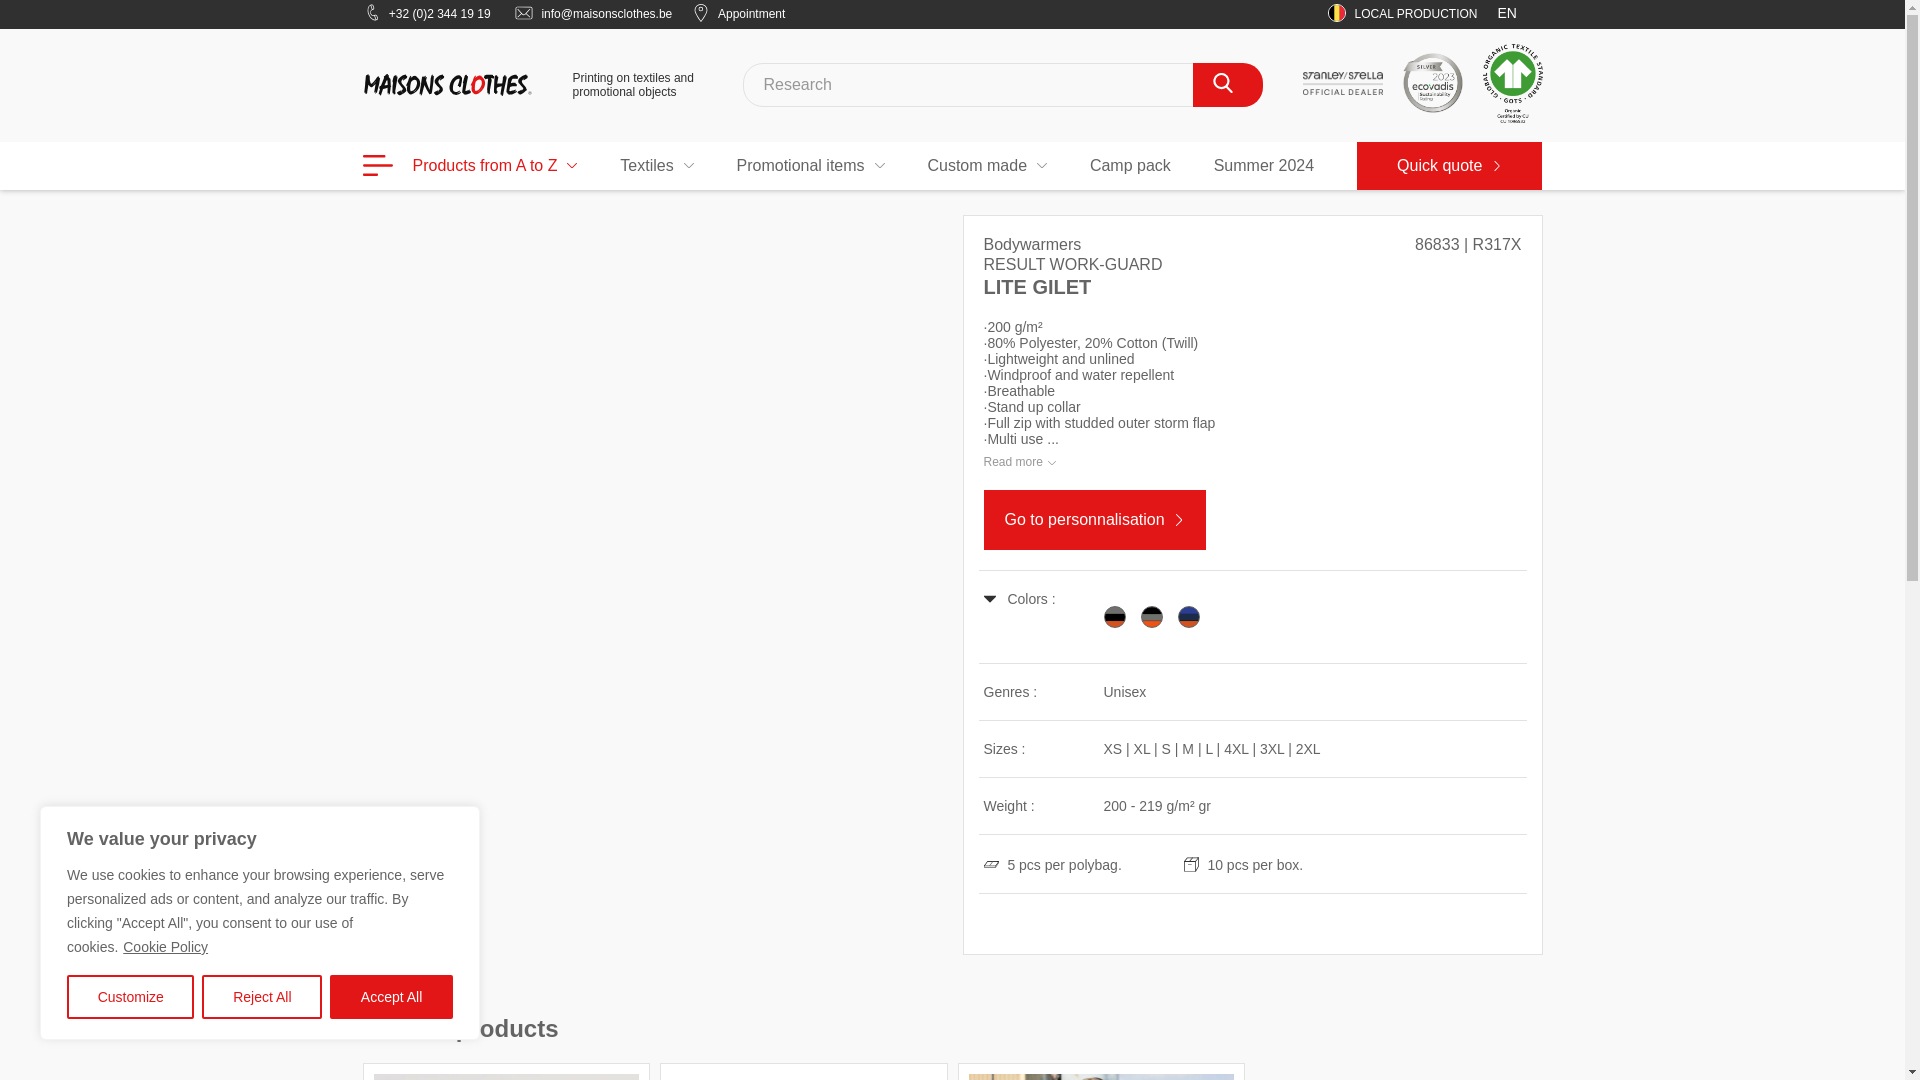  What do you see at coordinates (166, 946) in the screenshot?
I see `Cookie Policy` at bounding box center [166, 946].